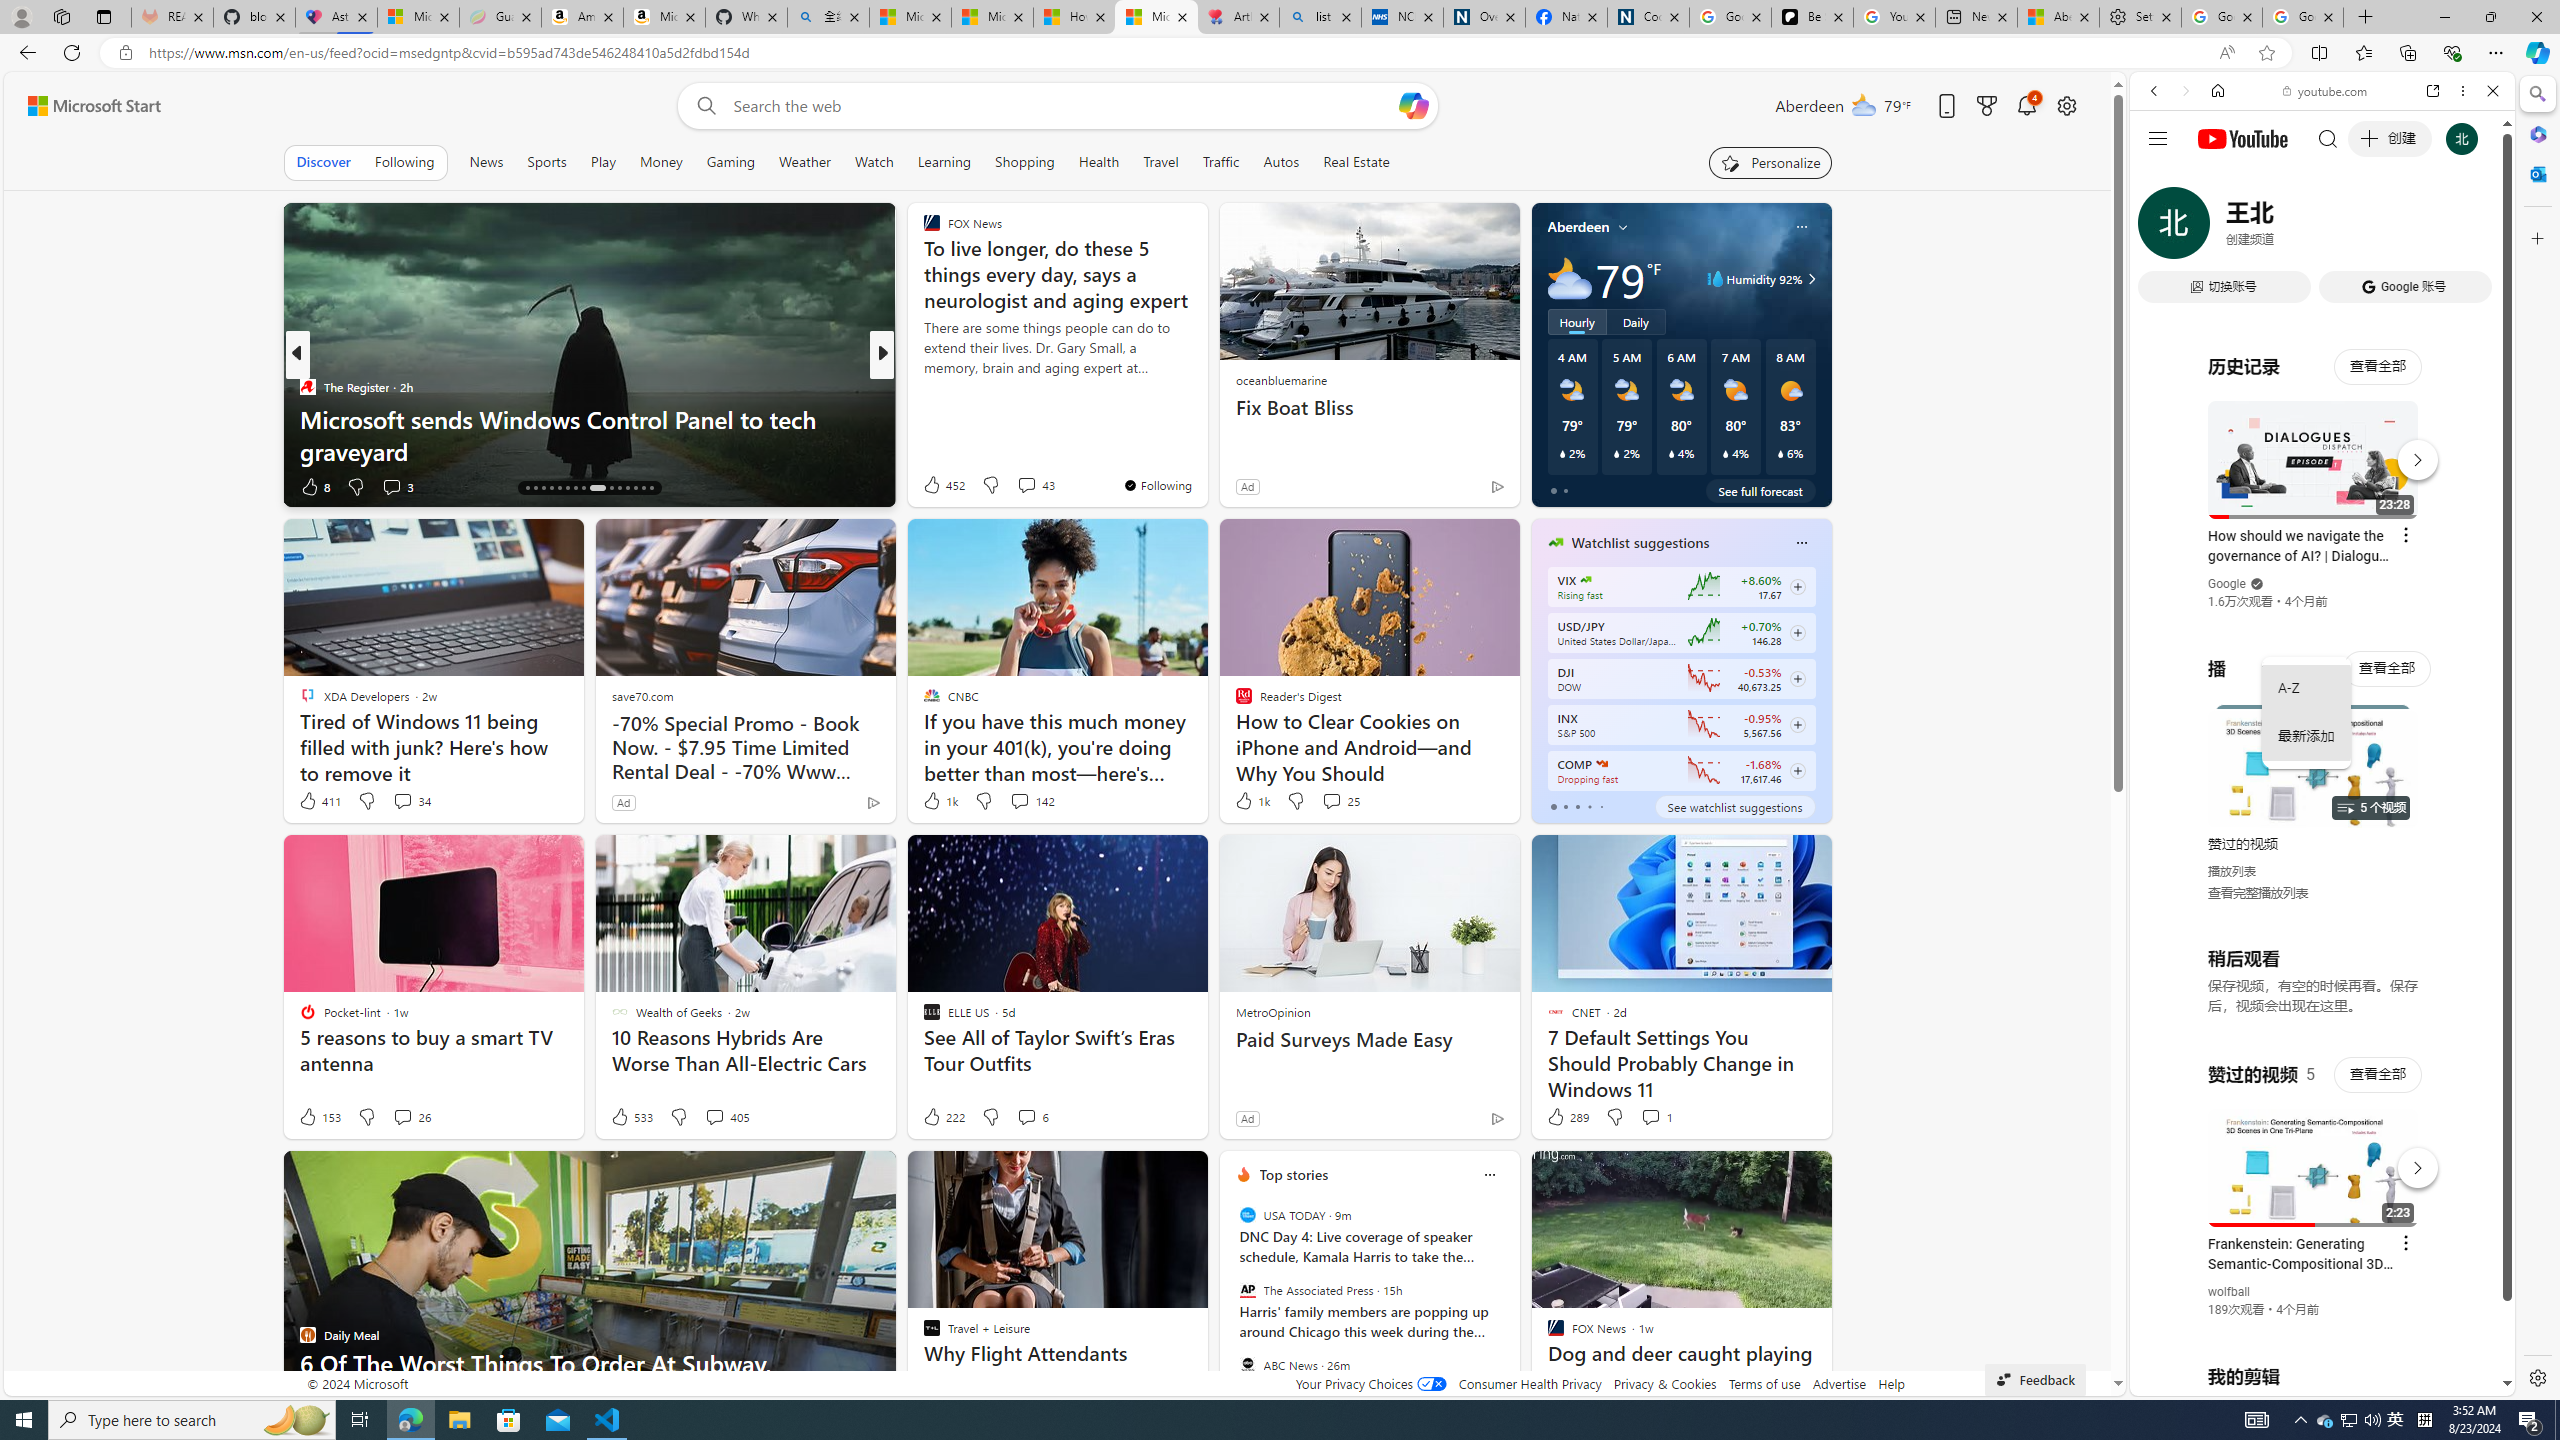 This screenshot has width=2560, height=1440. I want to click on AutomationID: tab-30, so click(651, 488).